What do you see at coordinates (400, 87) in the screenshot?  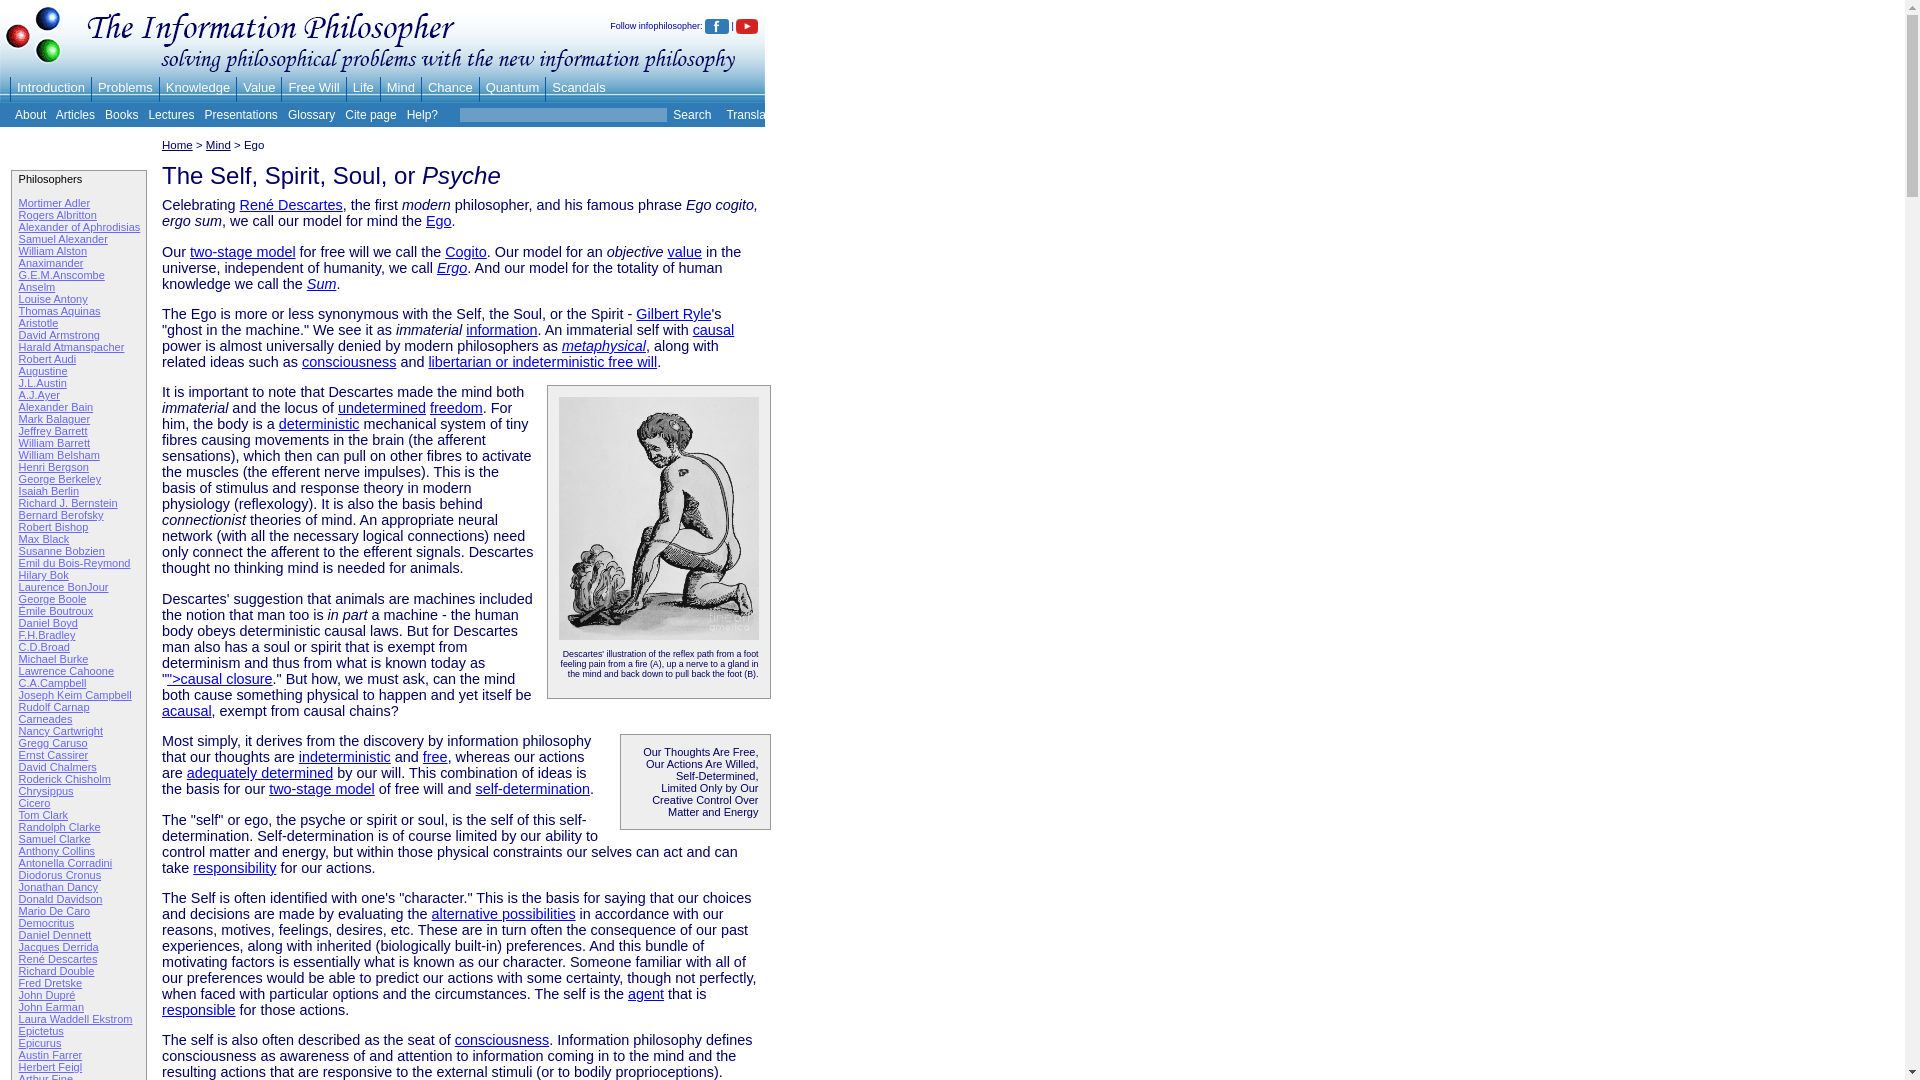 I see `Mind` at bounding box center [400, 87].